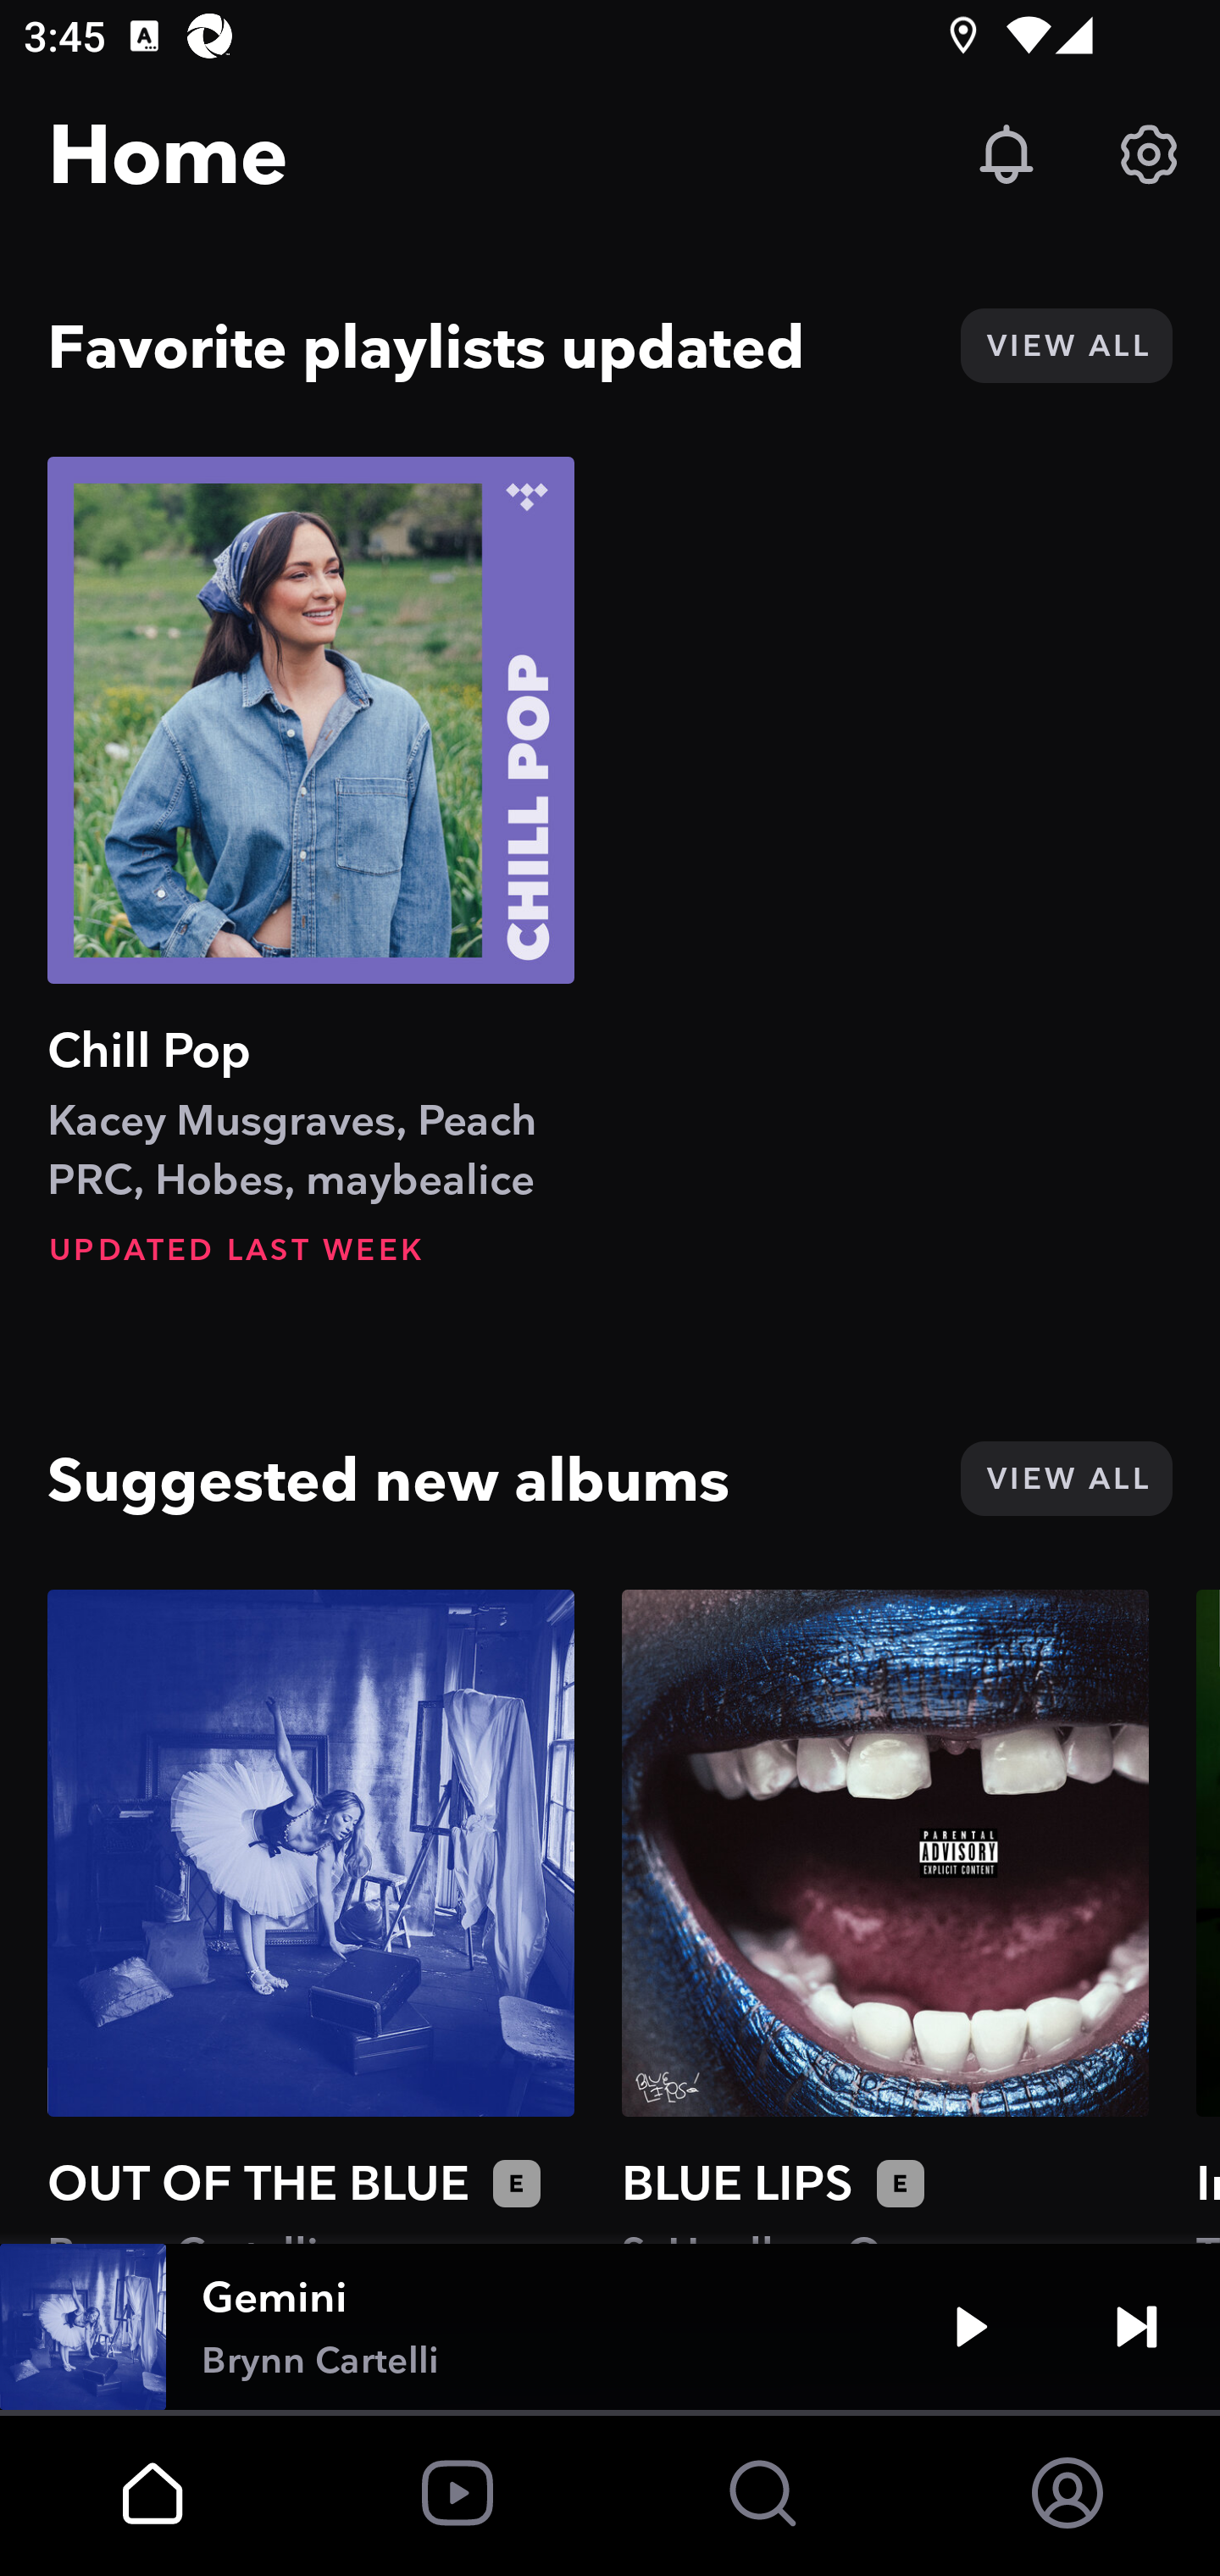 The width and height of the screenshot is (1220, 2576). What do you see at coordinates (610, 2327) in the screenshot?
I see `Gemini Brynn Cartelli Play` at bounding box center [610, 2327].